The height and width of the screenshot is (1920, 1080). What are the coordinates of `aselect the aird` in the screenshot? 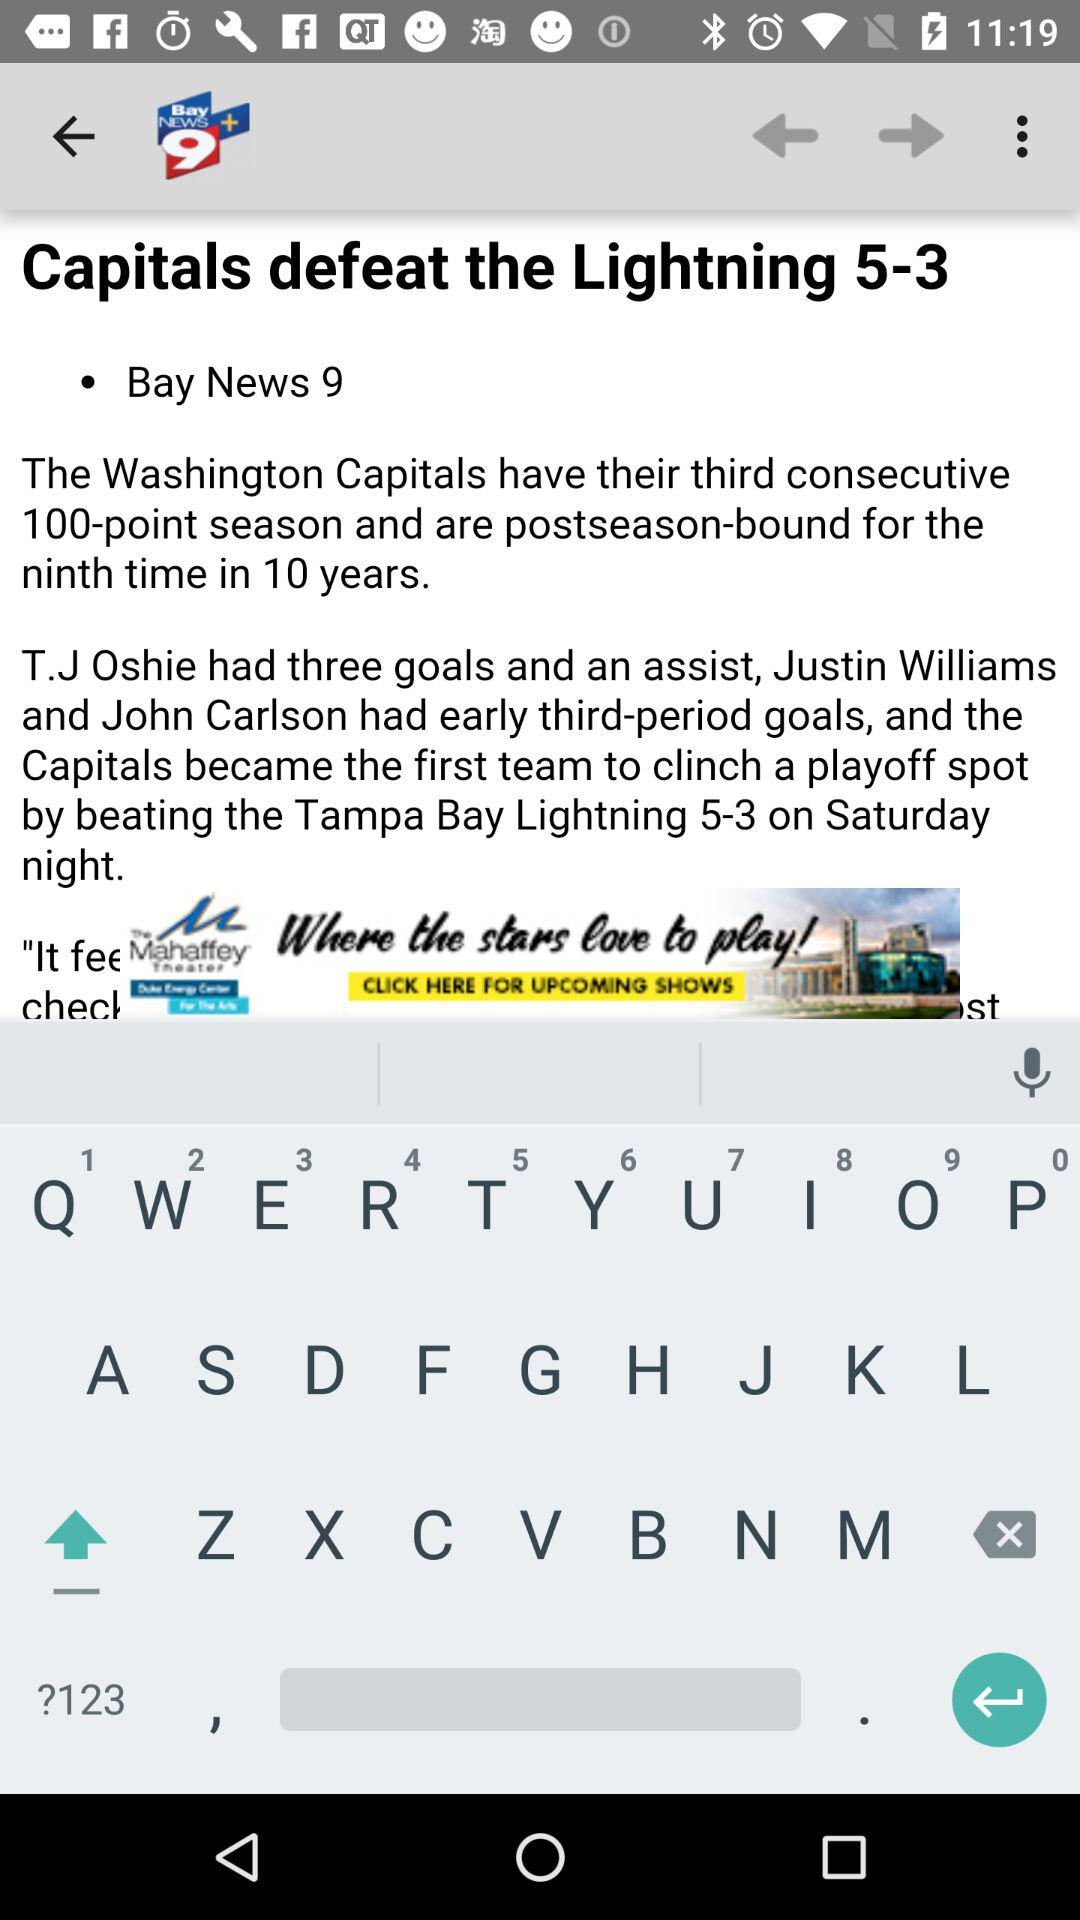 It's located at (540, 1002).